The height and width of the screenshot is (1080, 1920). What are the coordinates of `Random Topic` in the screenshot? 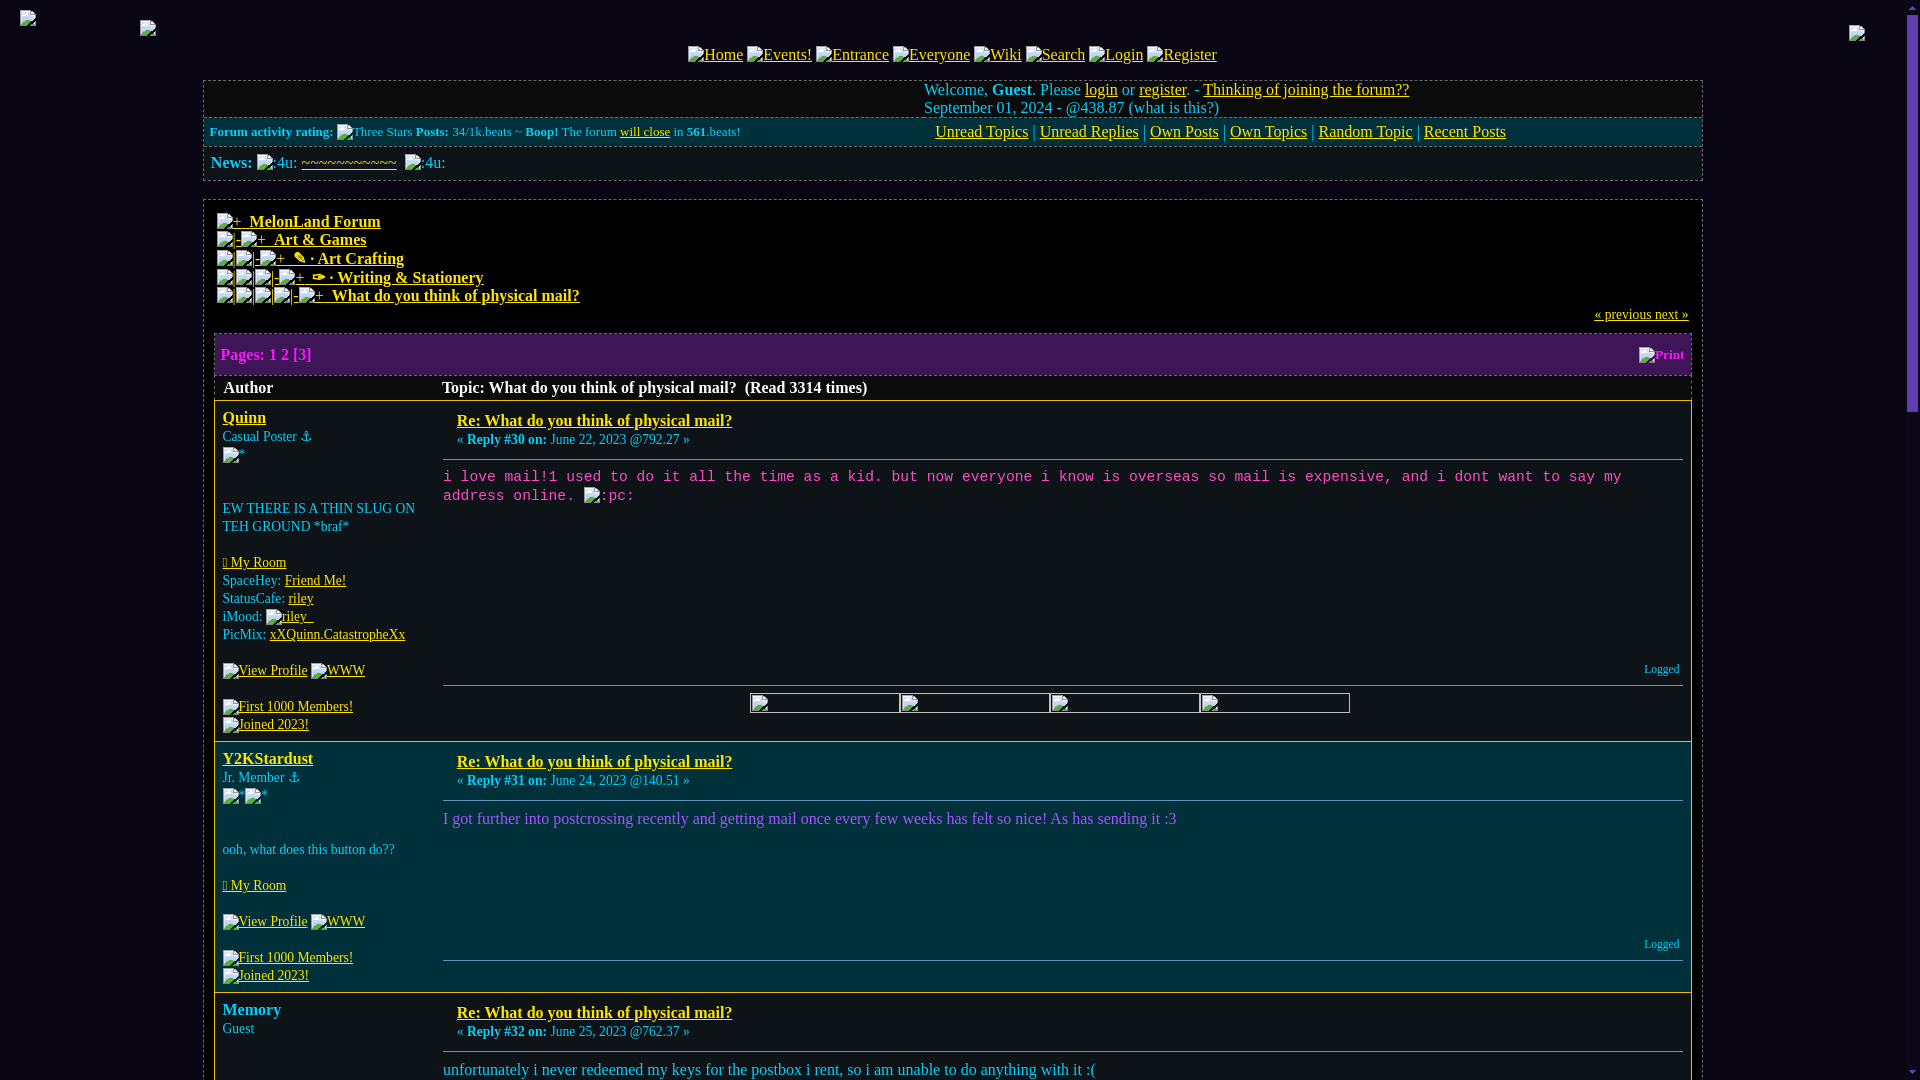 It's located at (1364, 132).